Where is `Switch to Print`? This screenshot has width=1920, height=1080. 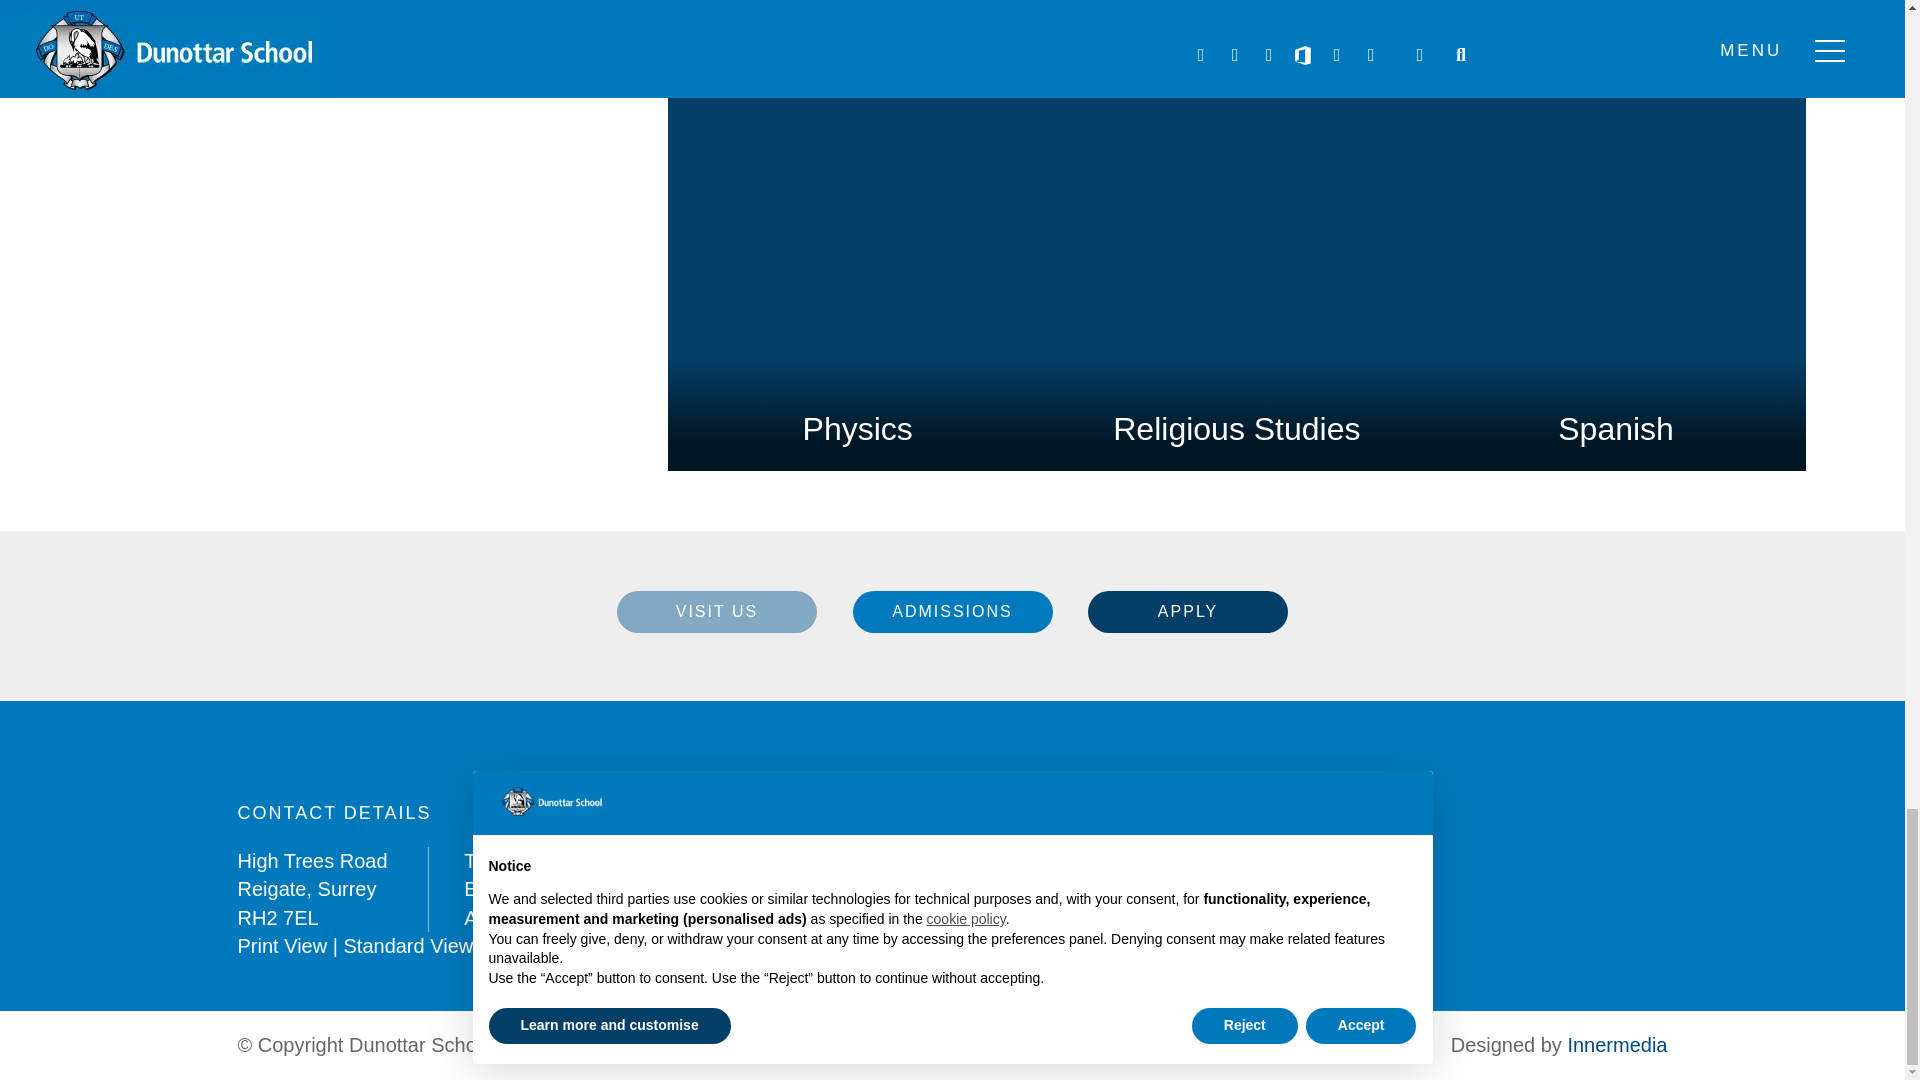 Switch to Print is located at coordinates (283, 946).